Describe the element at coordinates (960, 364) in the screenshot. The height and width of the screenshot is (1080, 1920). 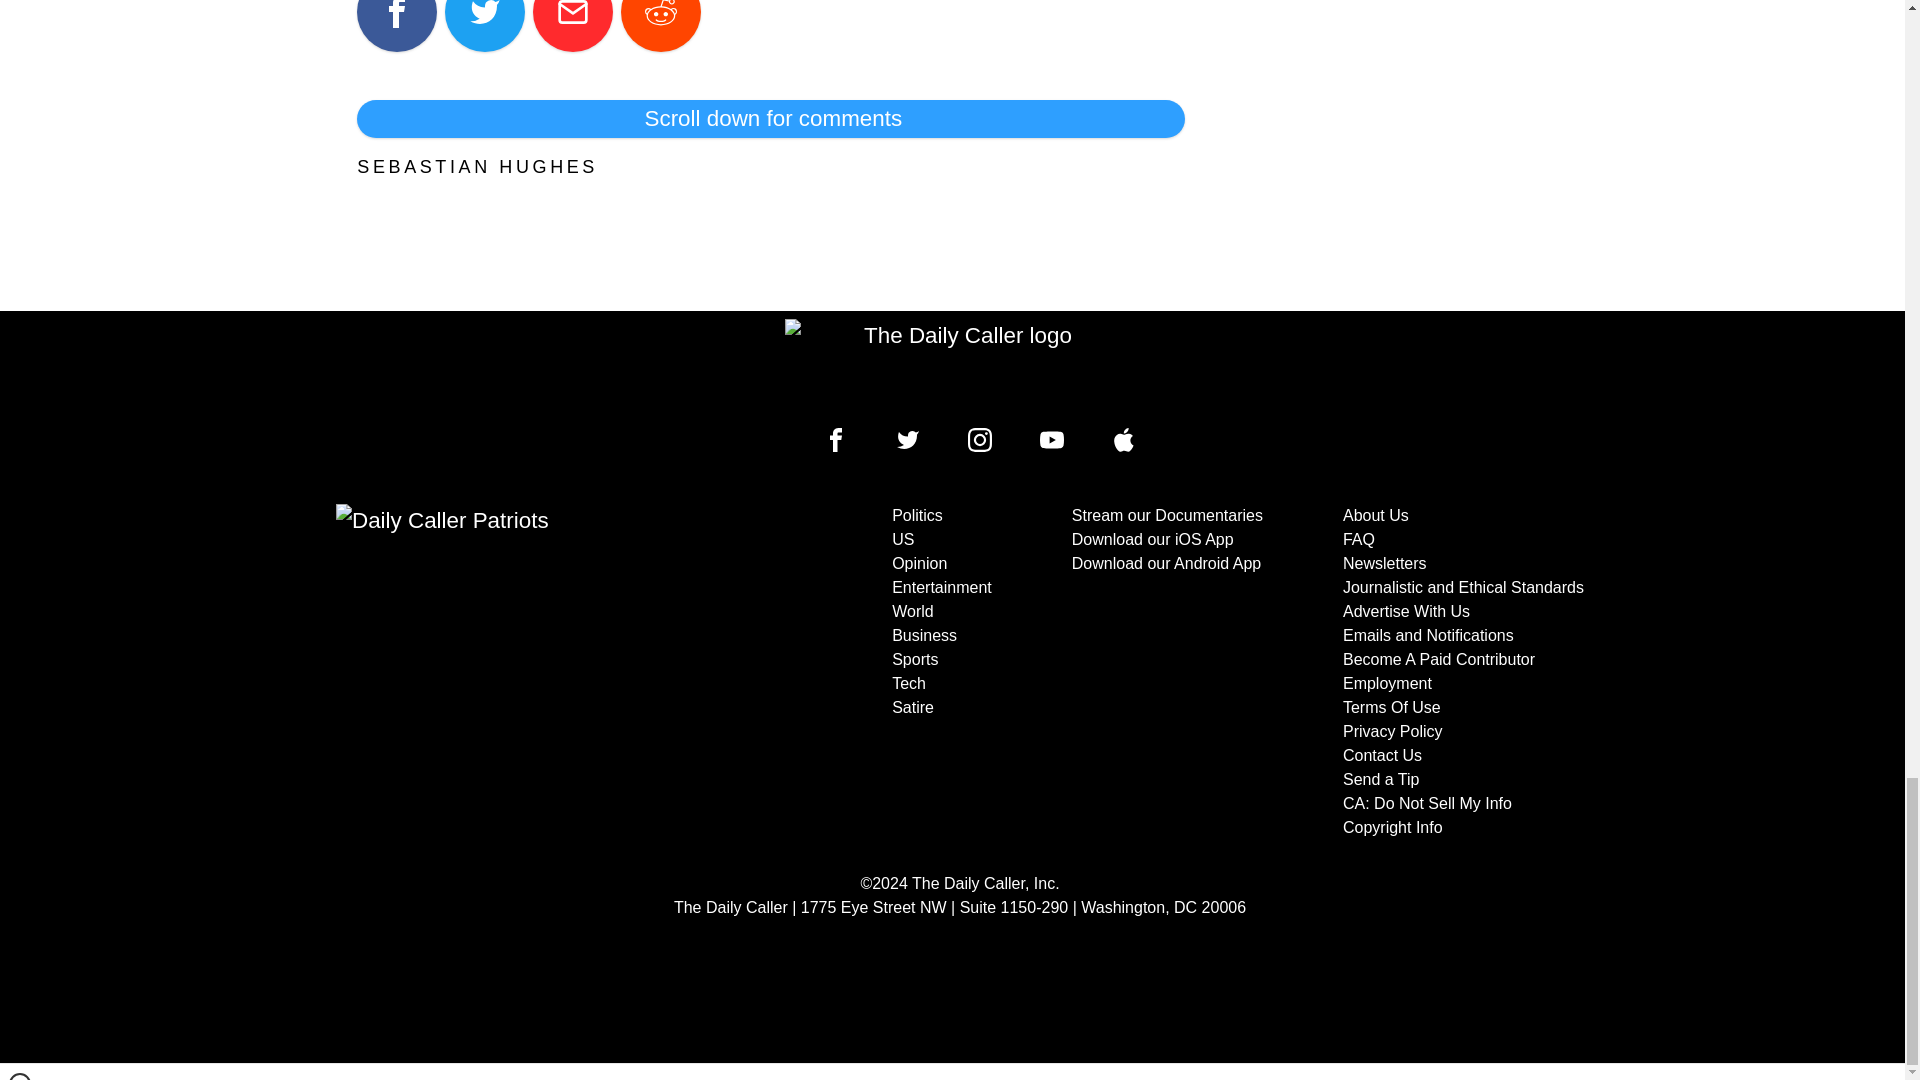
I see `To home page` at that location.